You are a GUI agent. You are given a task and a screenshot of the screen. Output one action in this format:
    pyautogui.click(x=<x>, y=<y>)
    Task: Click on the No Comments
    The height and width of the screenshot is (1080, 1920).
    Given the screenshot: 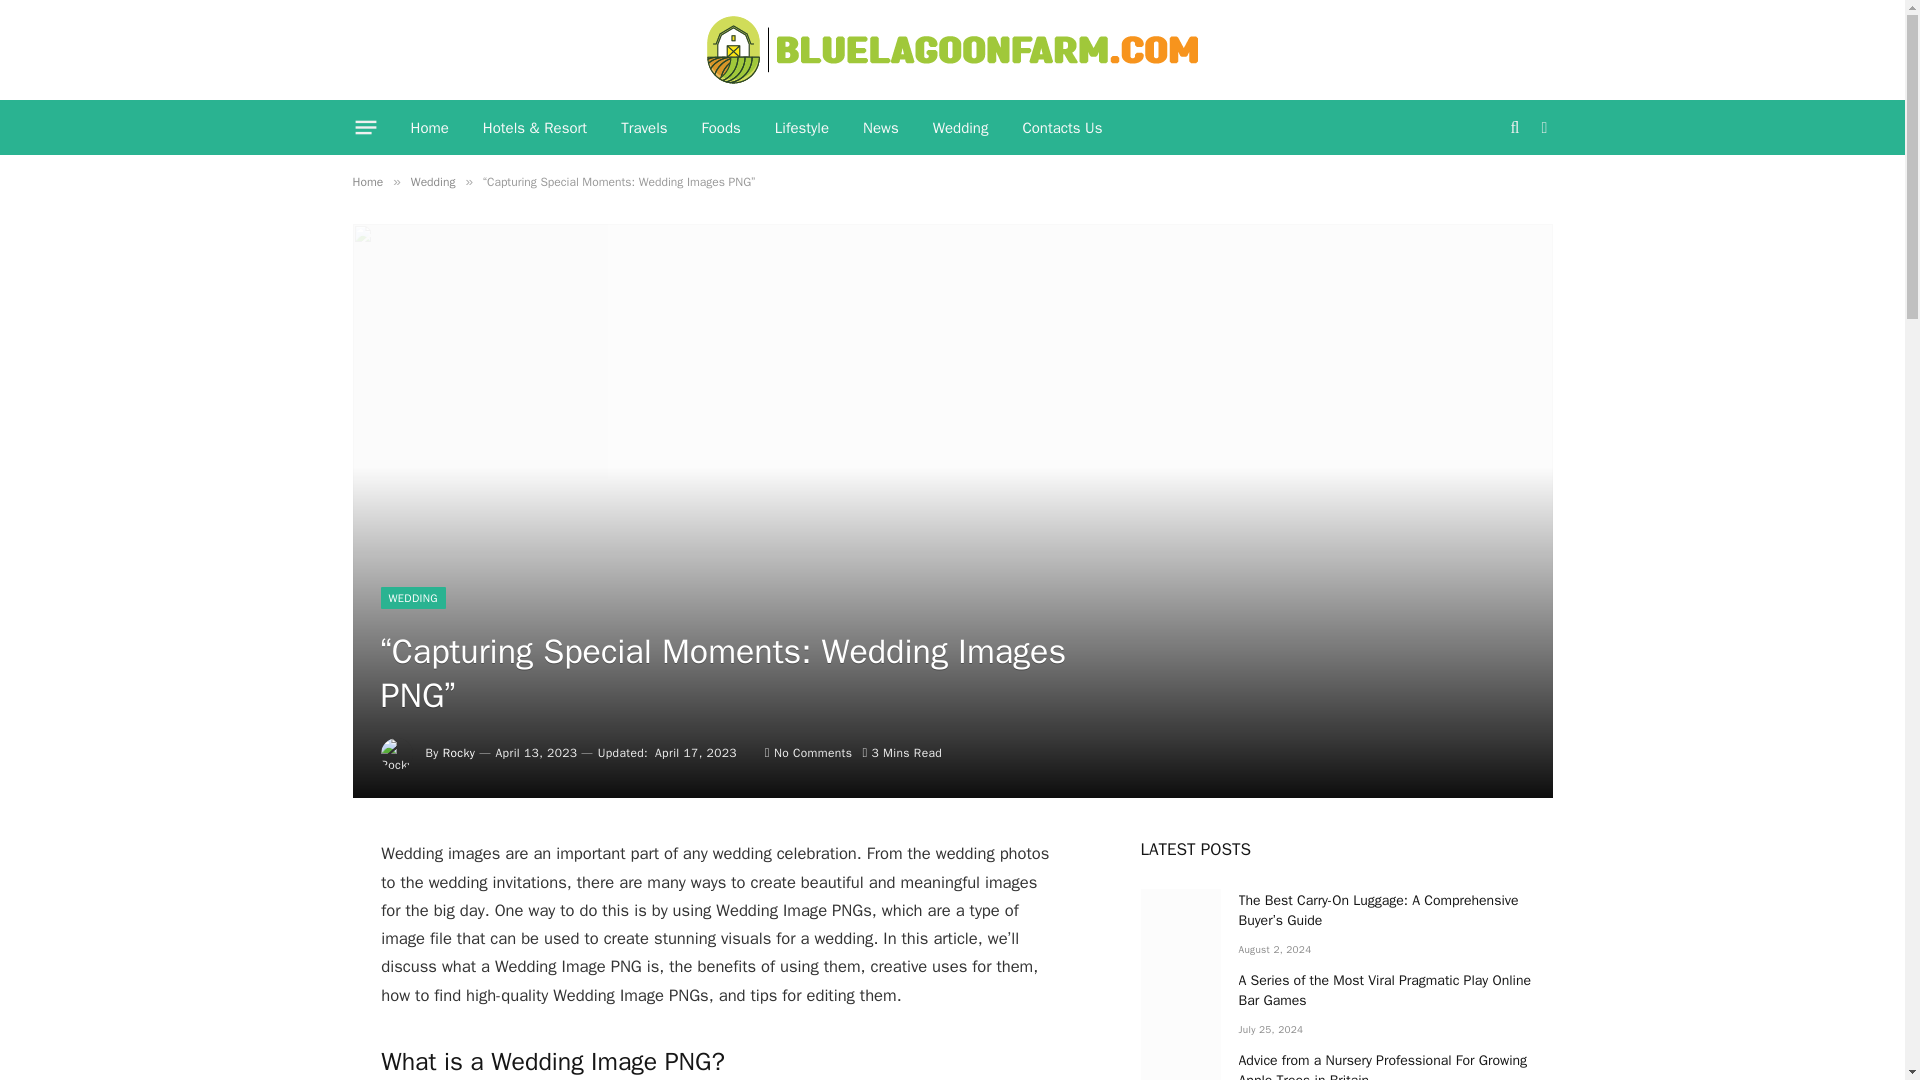 What is the action you would take?
    pyautogui.click(x=808, y=753)
    